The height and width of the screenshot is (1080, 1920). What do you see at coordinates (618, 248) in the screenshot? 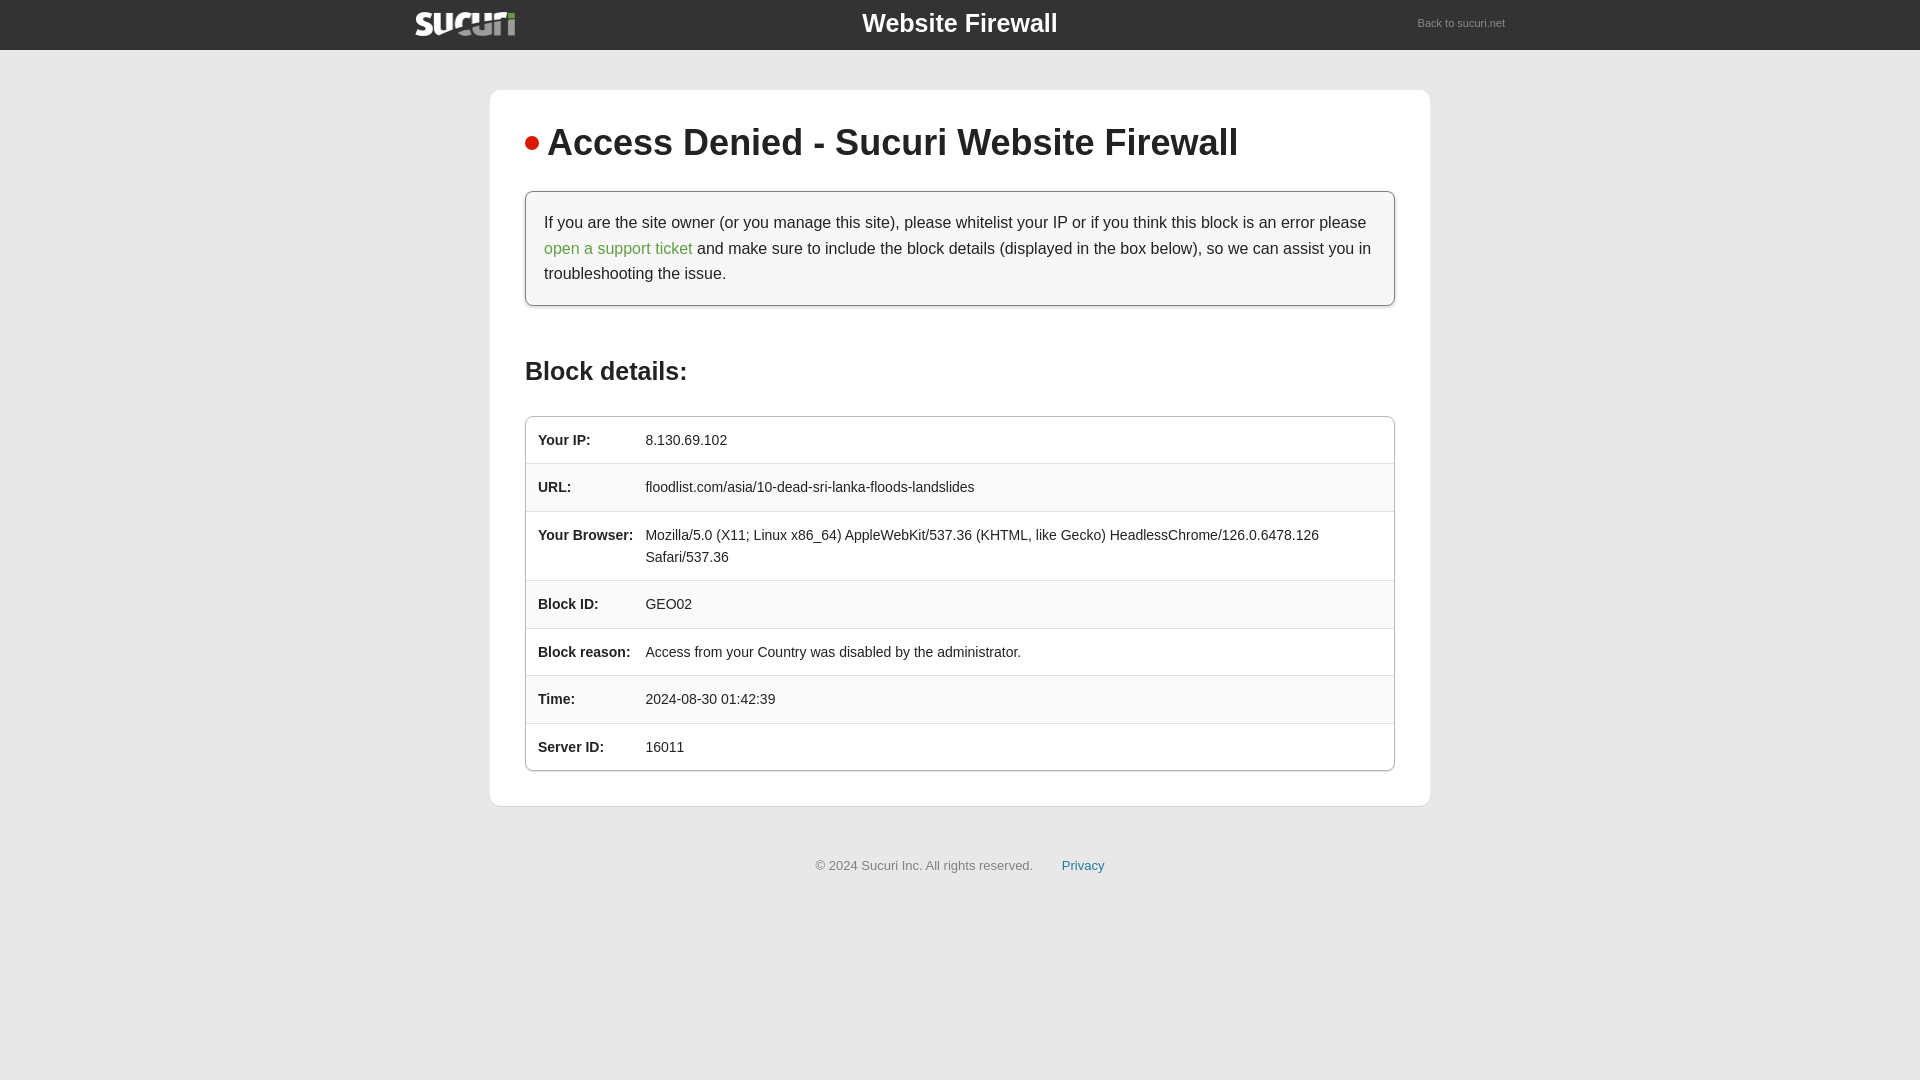
I see `open a support ticket` at bounding box center [618, 248].